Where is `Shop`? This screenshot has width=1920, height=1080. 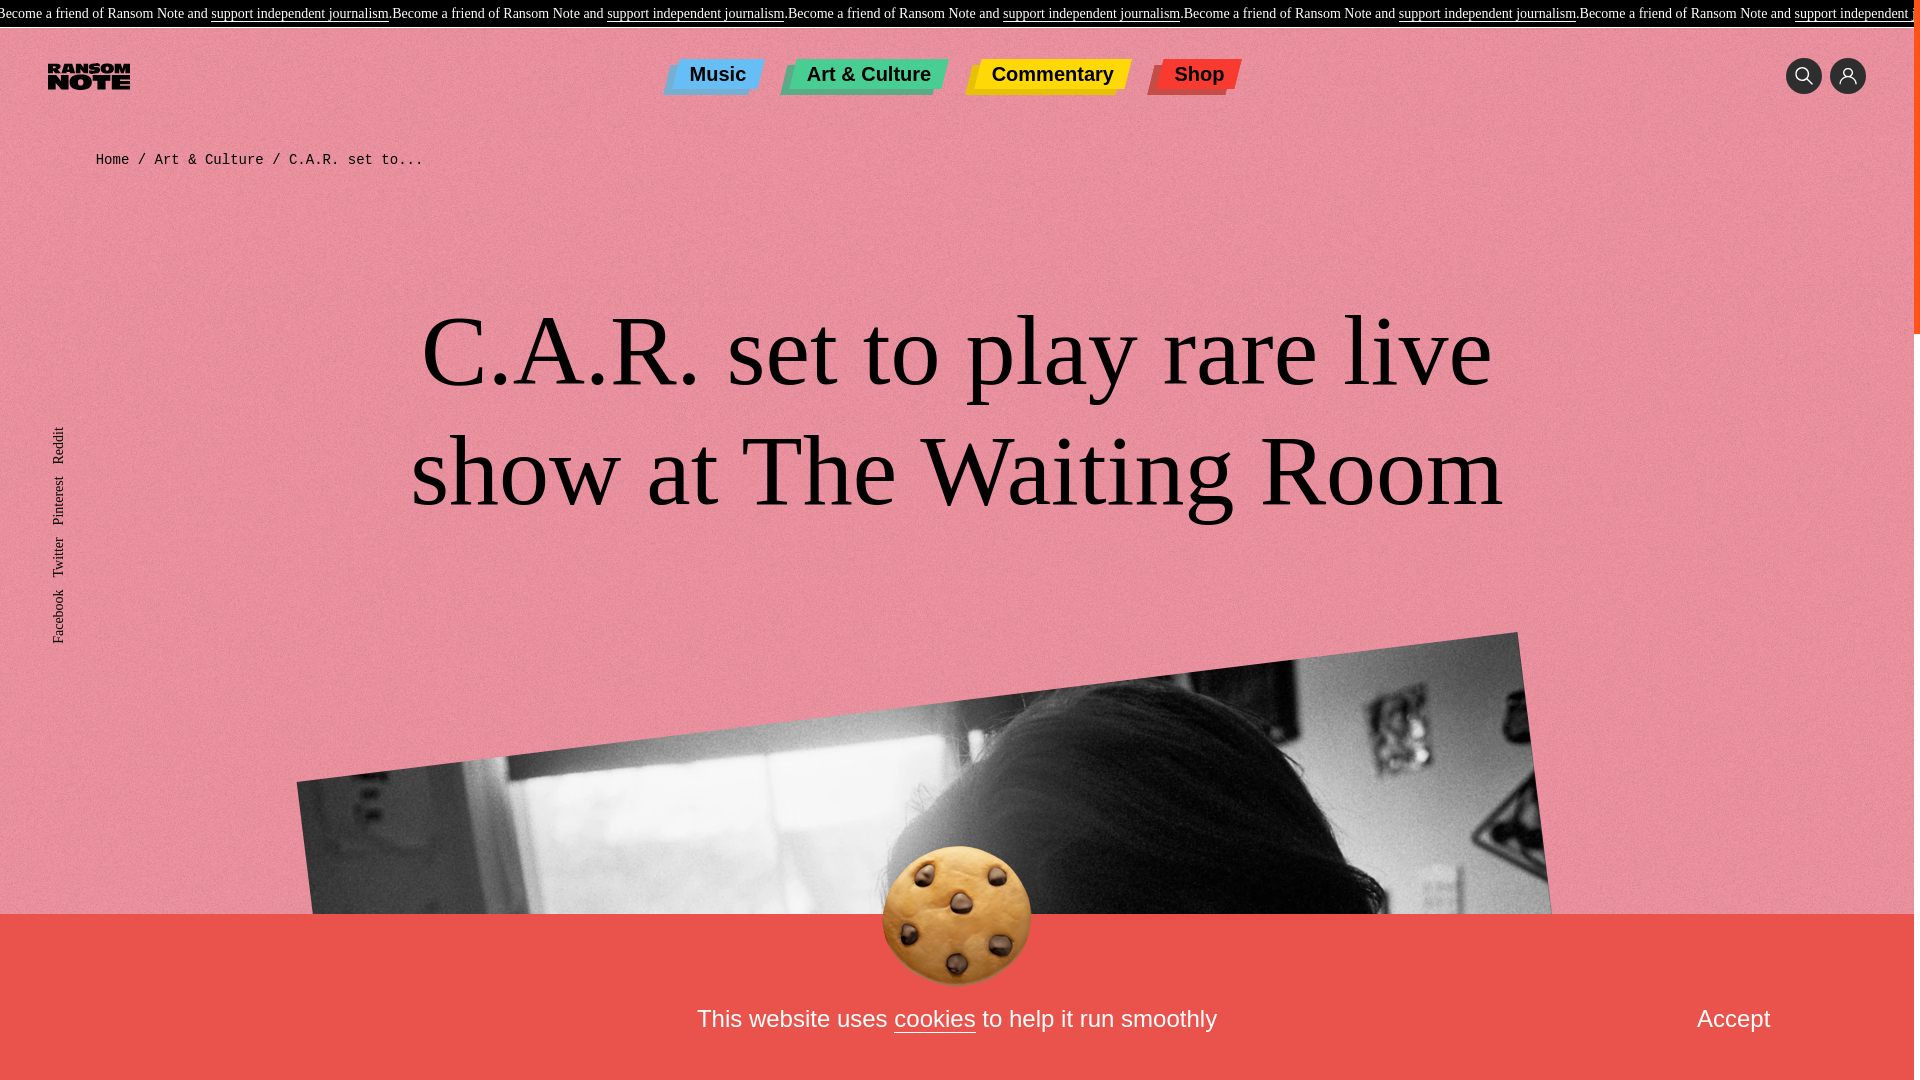 Shop is located at coordinates (1198, 74).